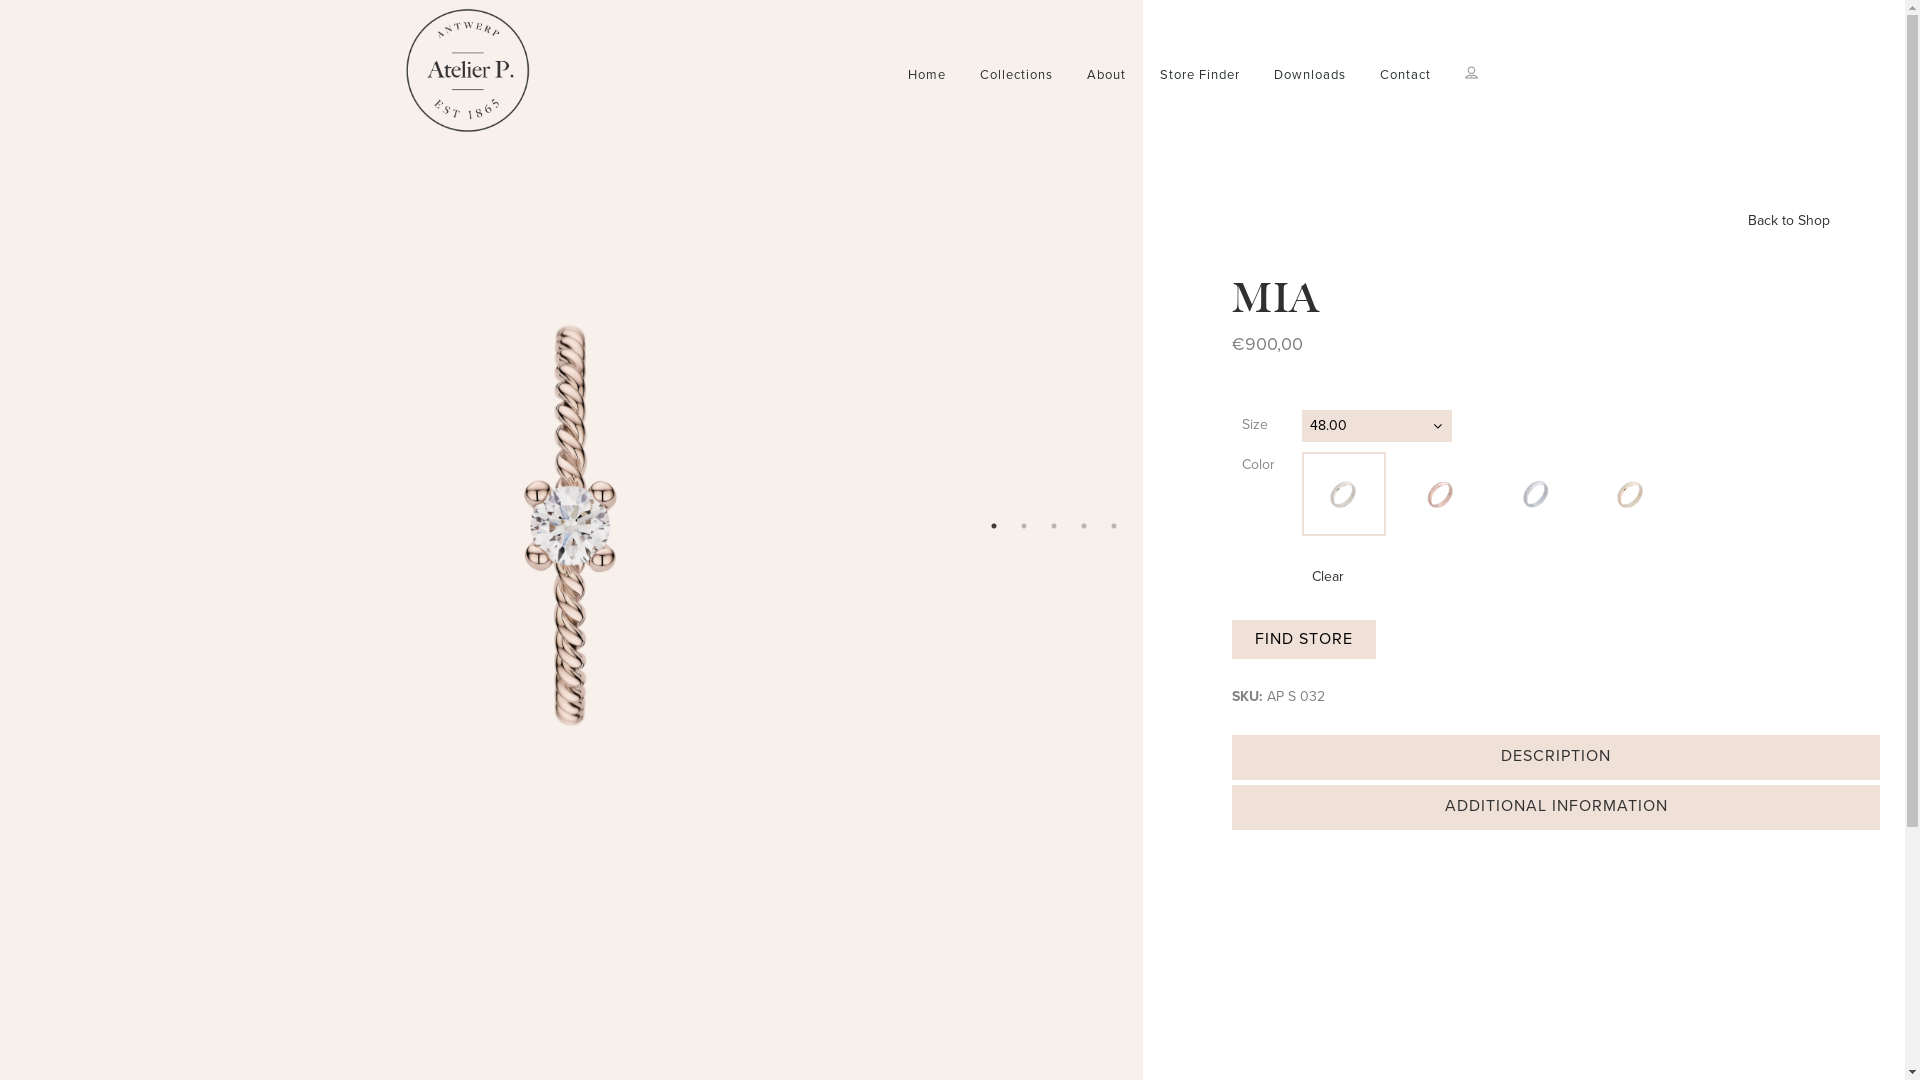  Describe the element at coordinates (1328, 576) in the screenshot. I see `Clear` at that location.